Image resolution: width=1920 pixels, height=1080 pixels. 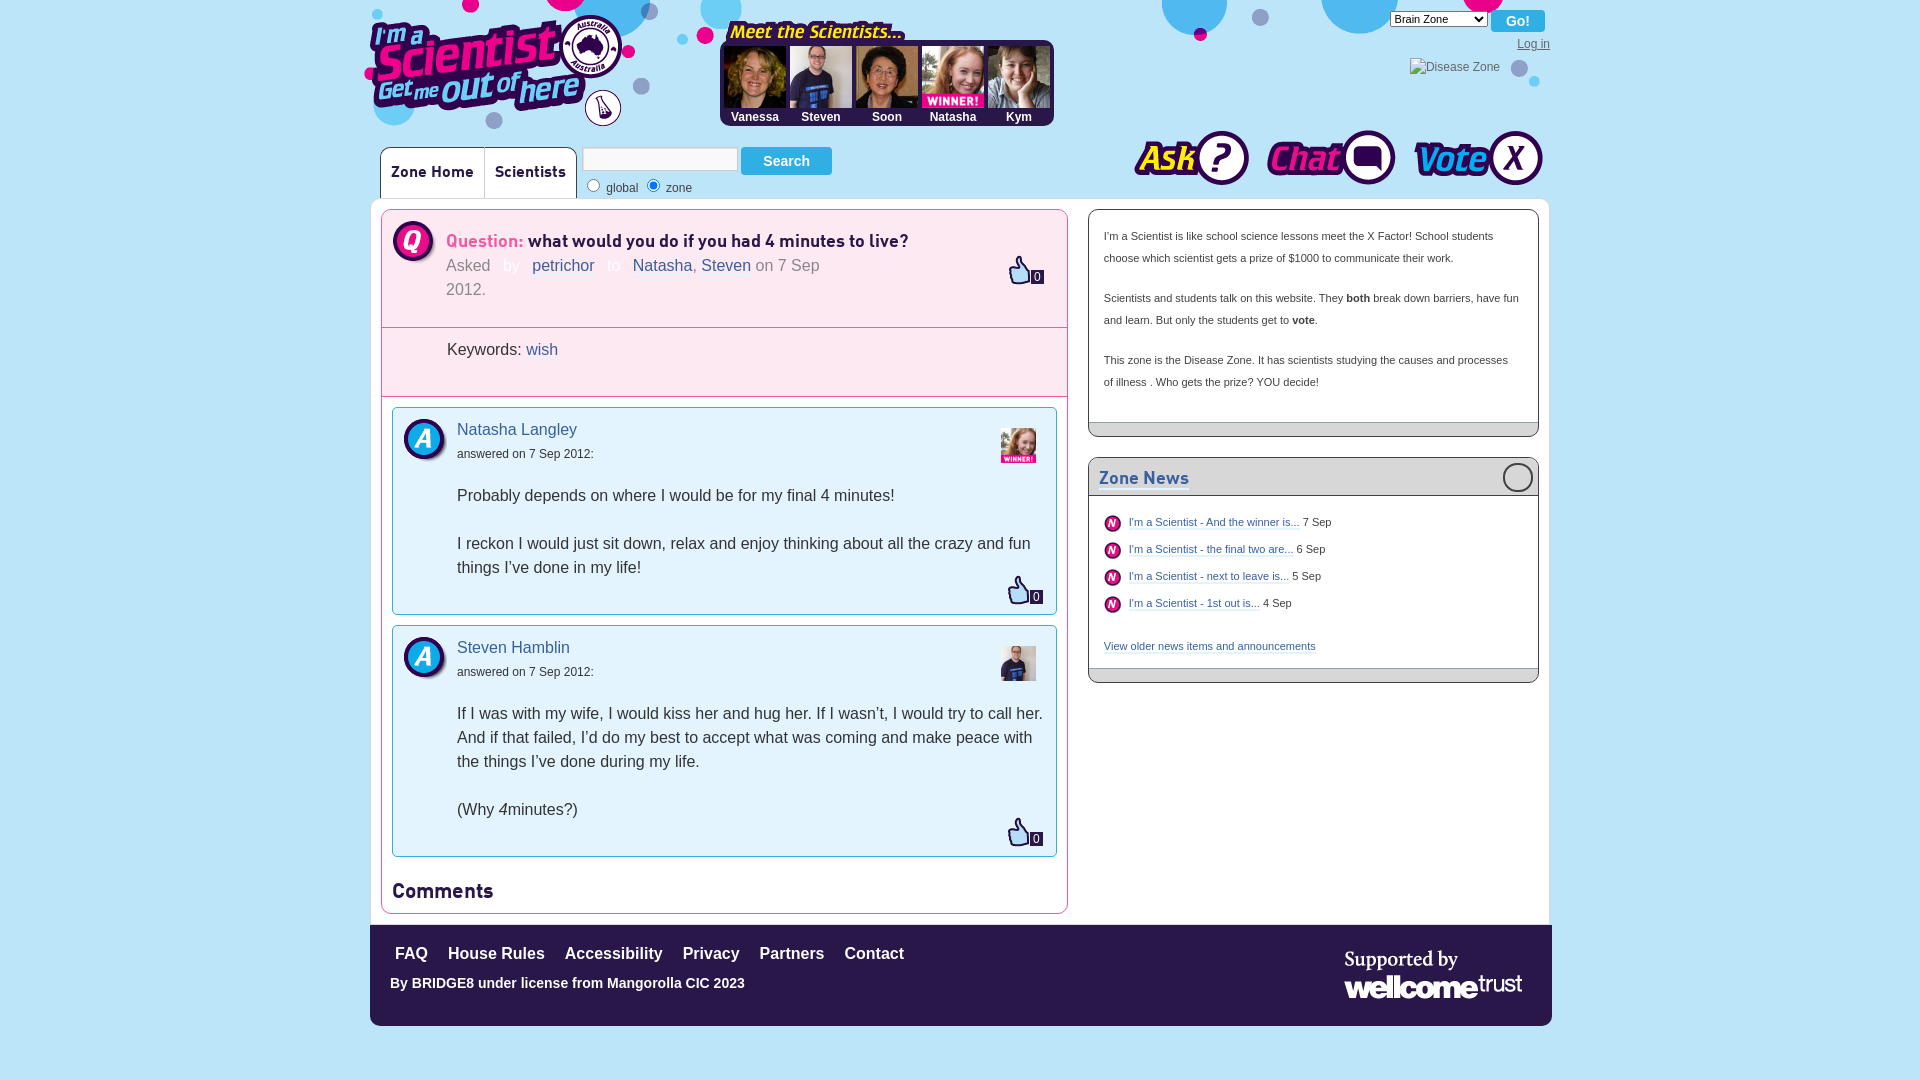 I want to click on Privacy, so click(x=712, y=952).